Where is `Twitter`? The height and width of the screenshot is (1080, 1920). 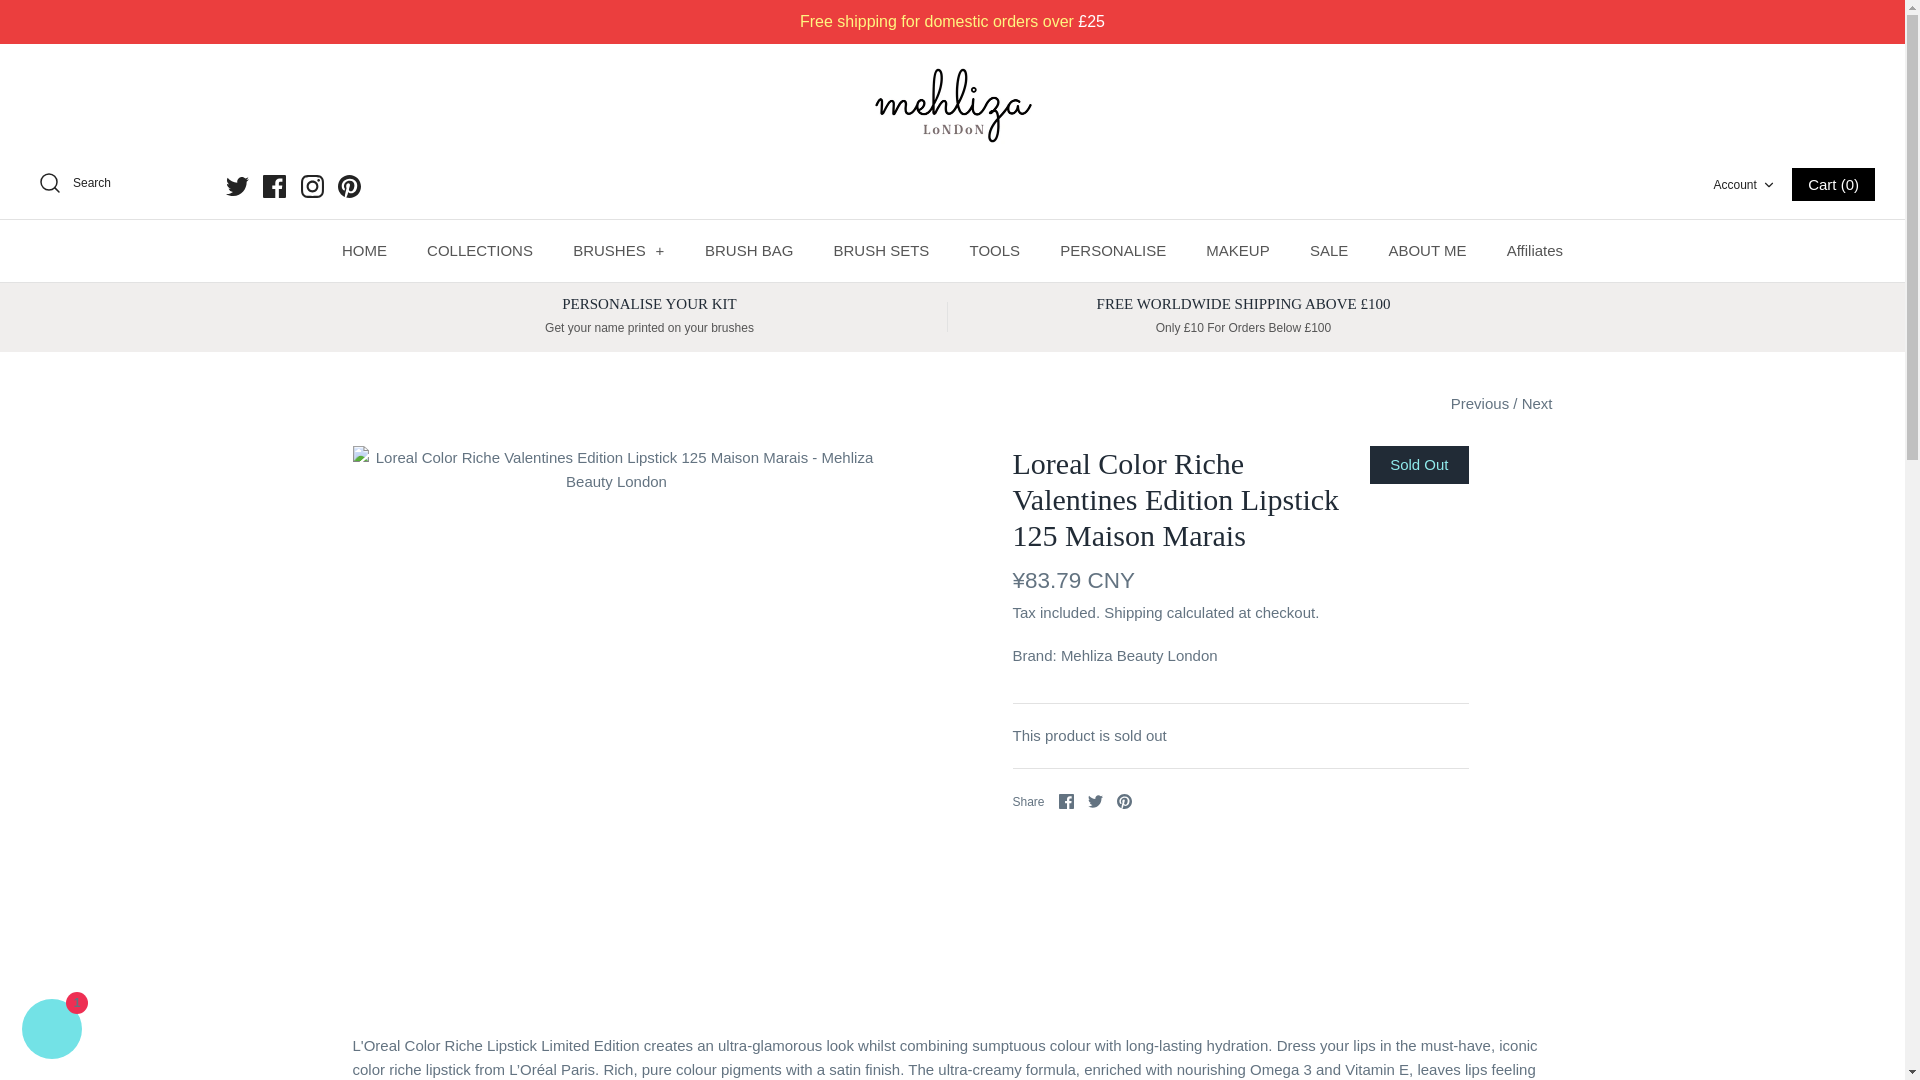
Twitter is located at coordinates (1095, 800).